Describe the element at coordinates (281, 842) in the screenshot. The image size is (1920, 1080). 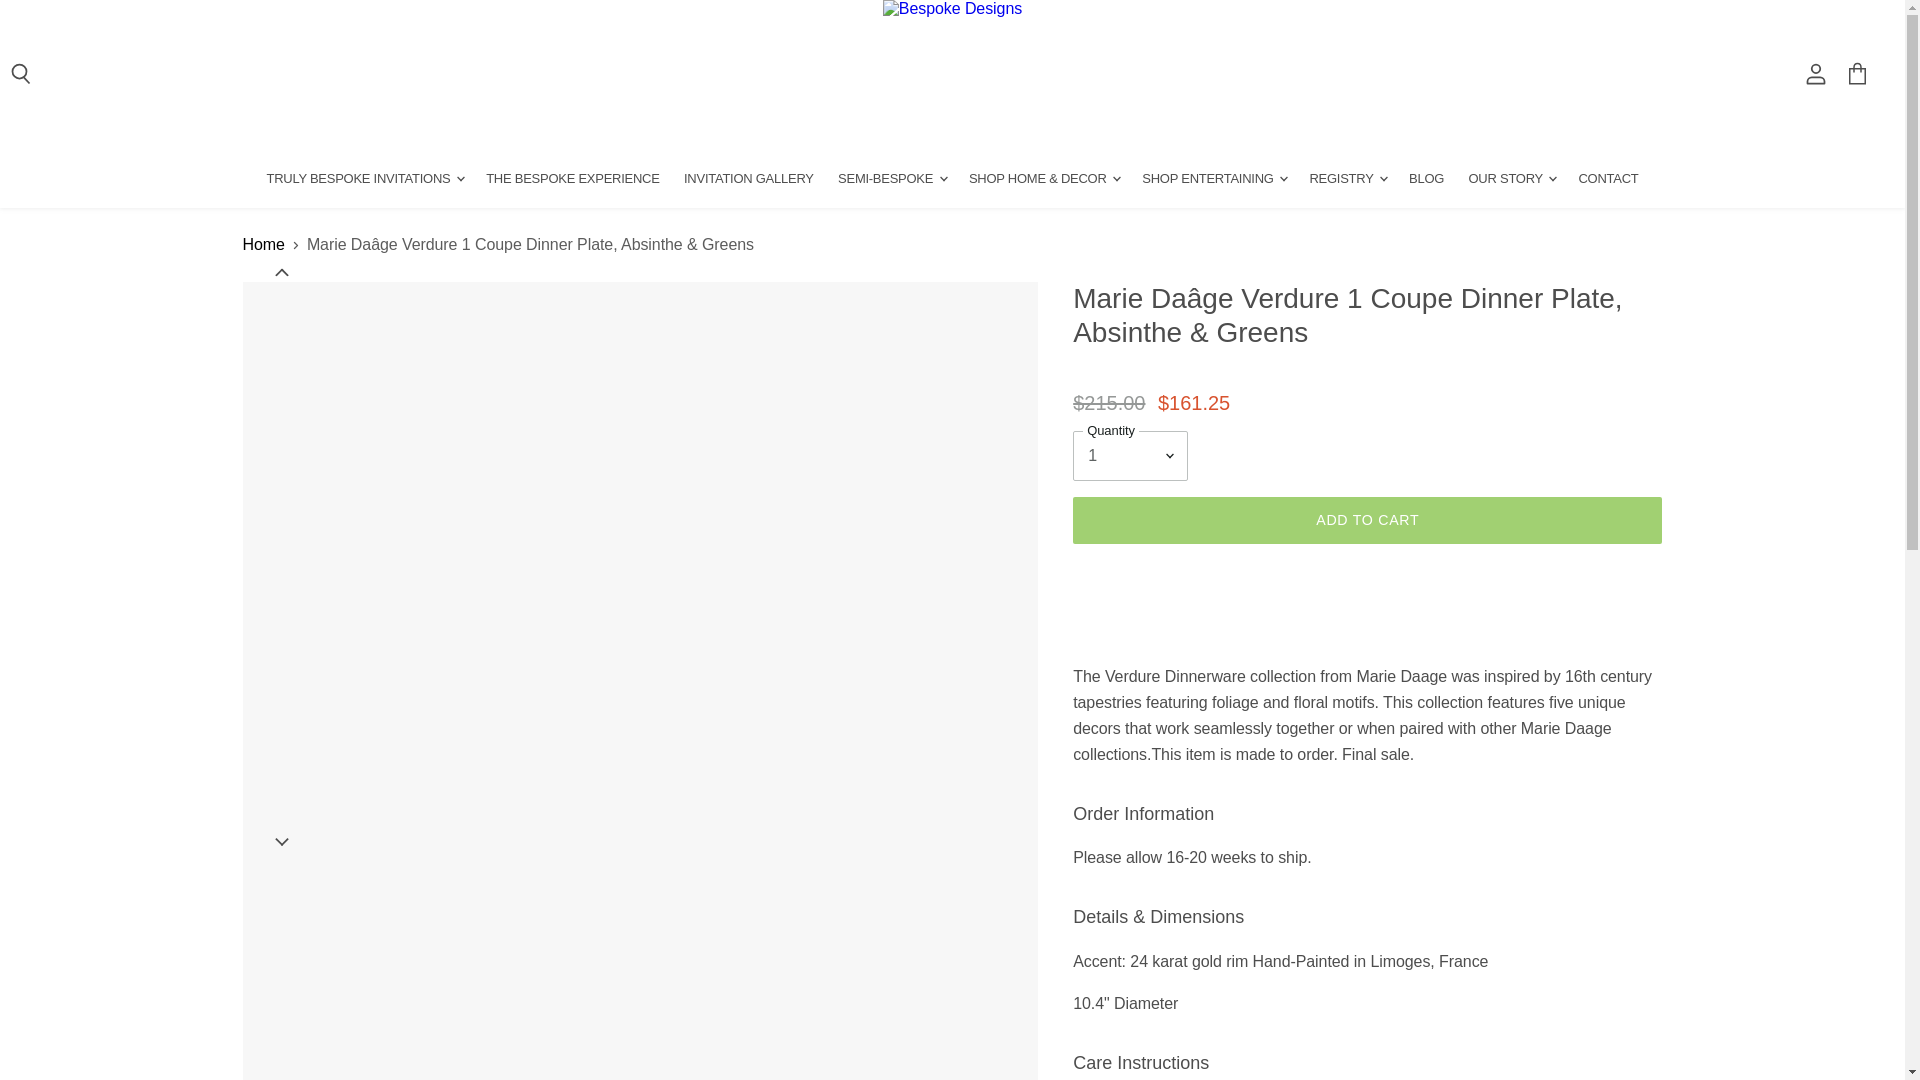
I see `Chevron down icon` at that location.